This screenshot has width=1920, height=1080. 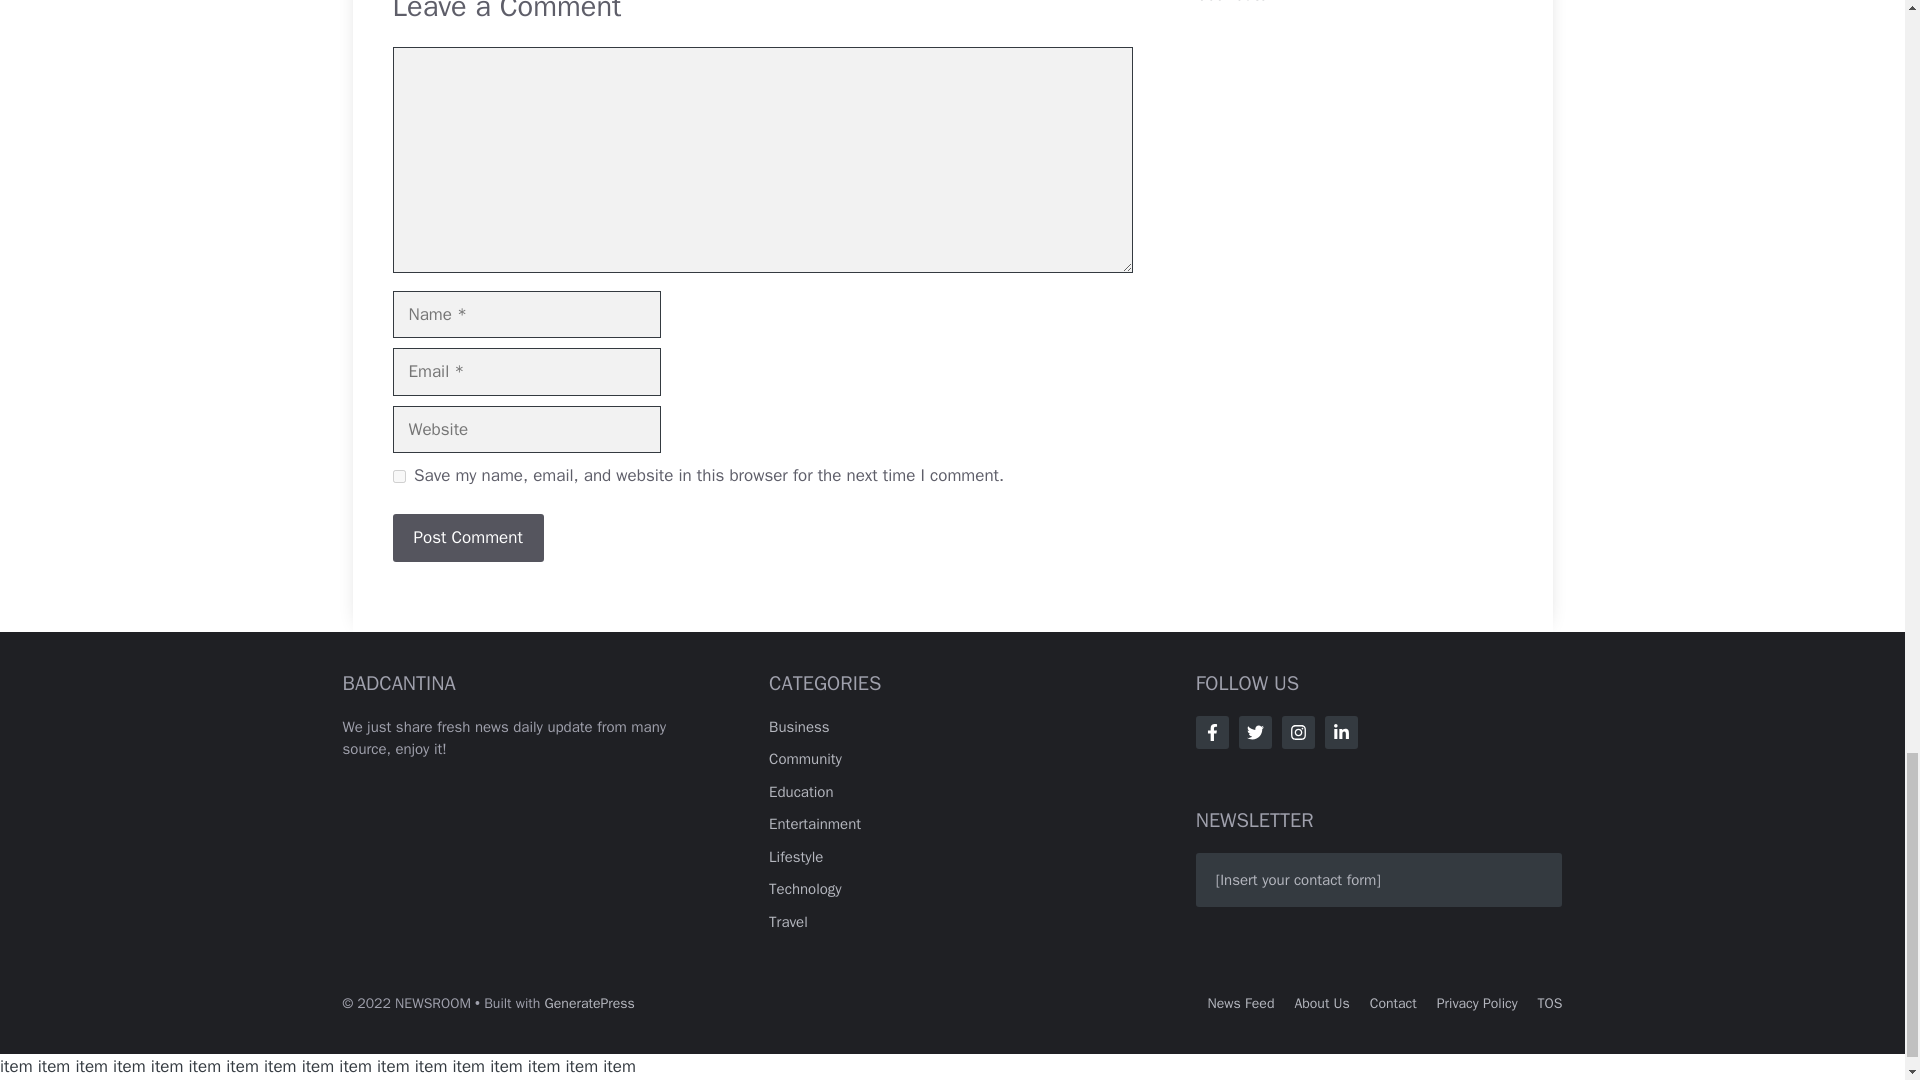 I want to click on Community, so click(x=806, y=758).